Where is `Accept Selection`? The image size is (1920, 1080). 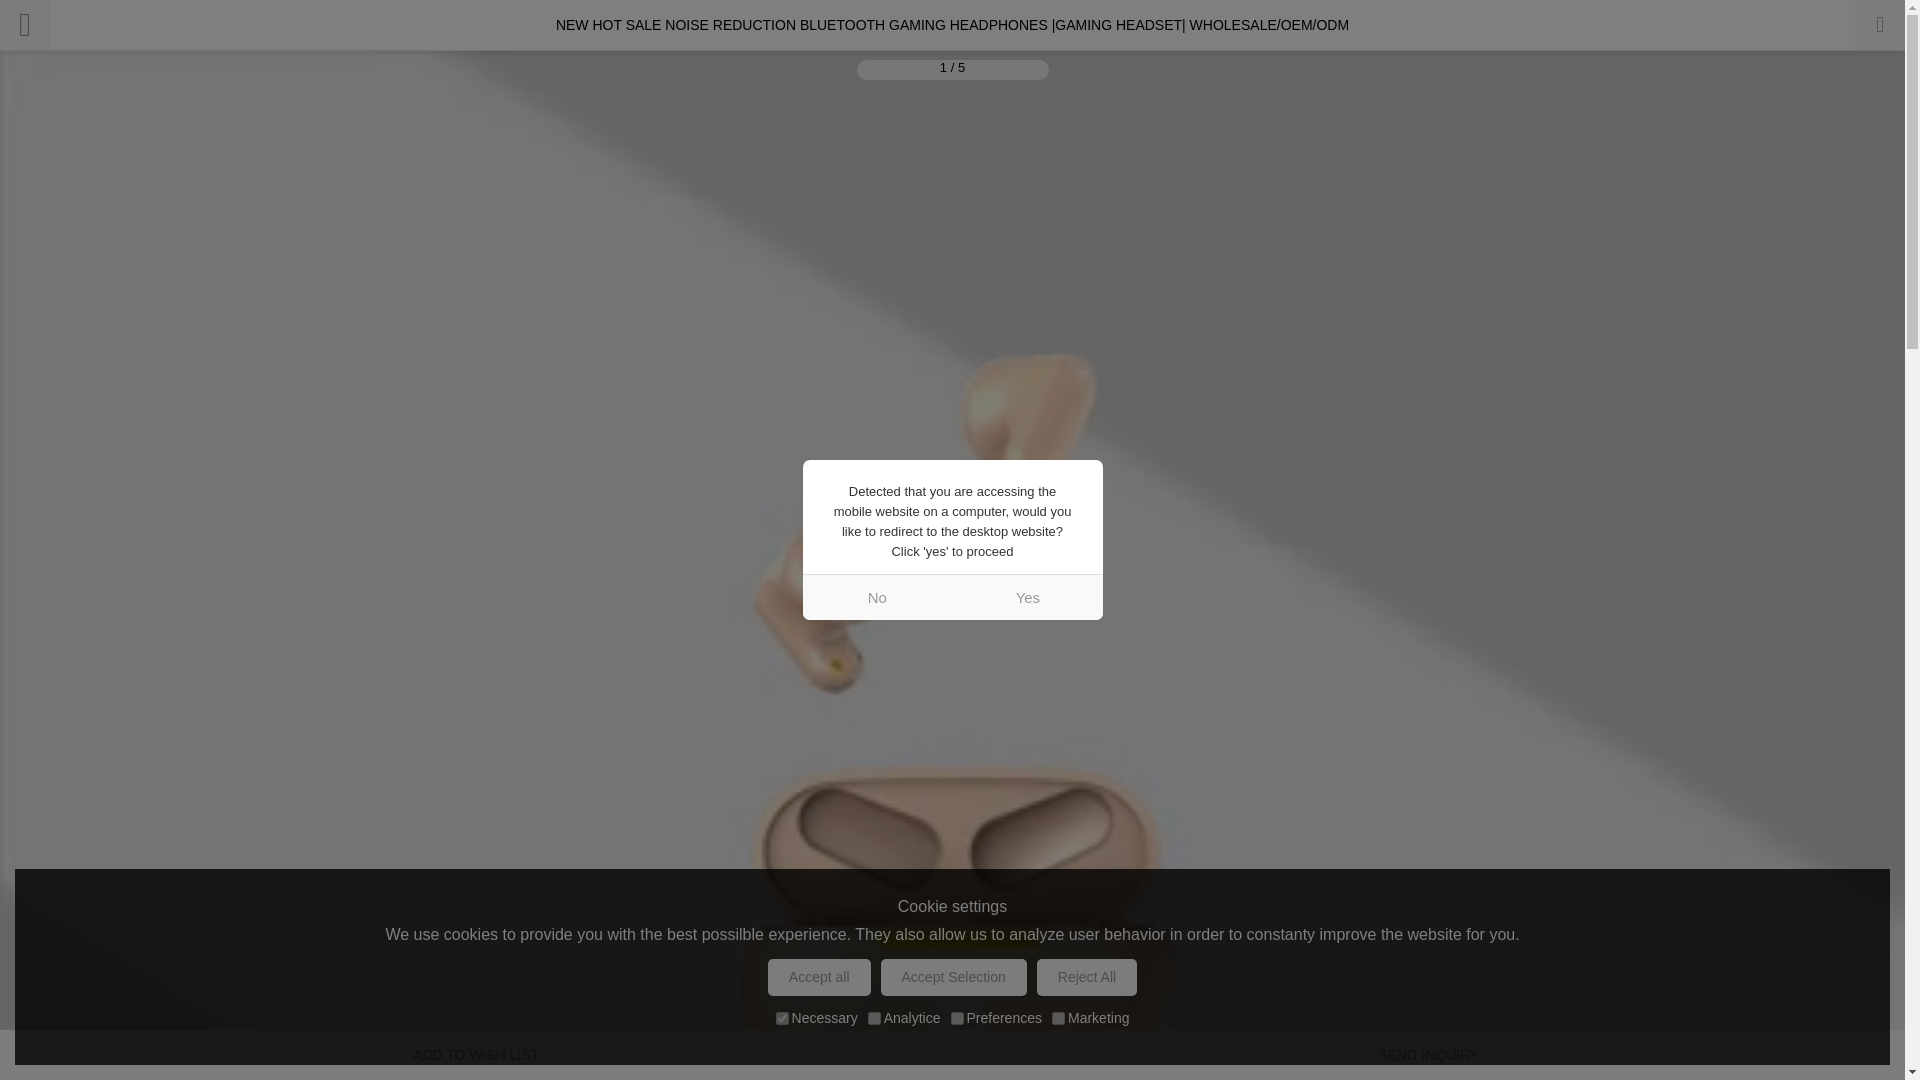 Accept Selection is located at coordinates (954, 977).